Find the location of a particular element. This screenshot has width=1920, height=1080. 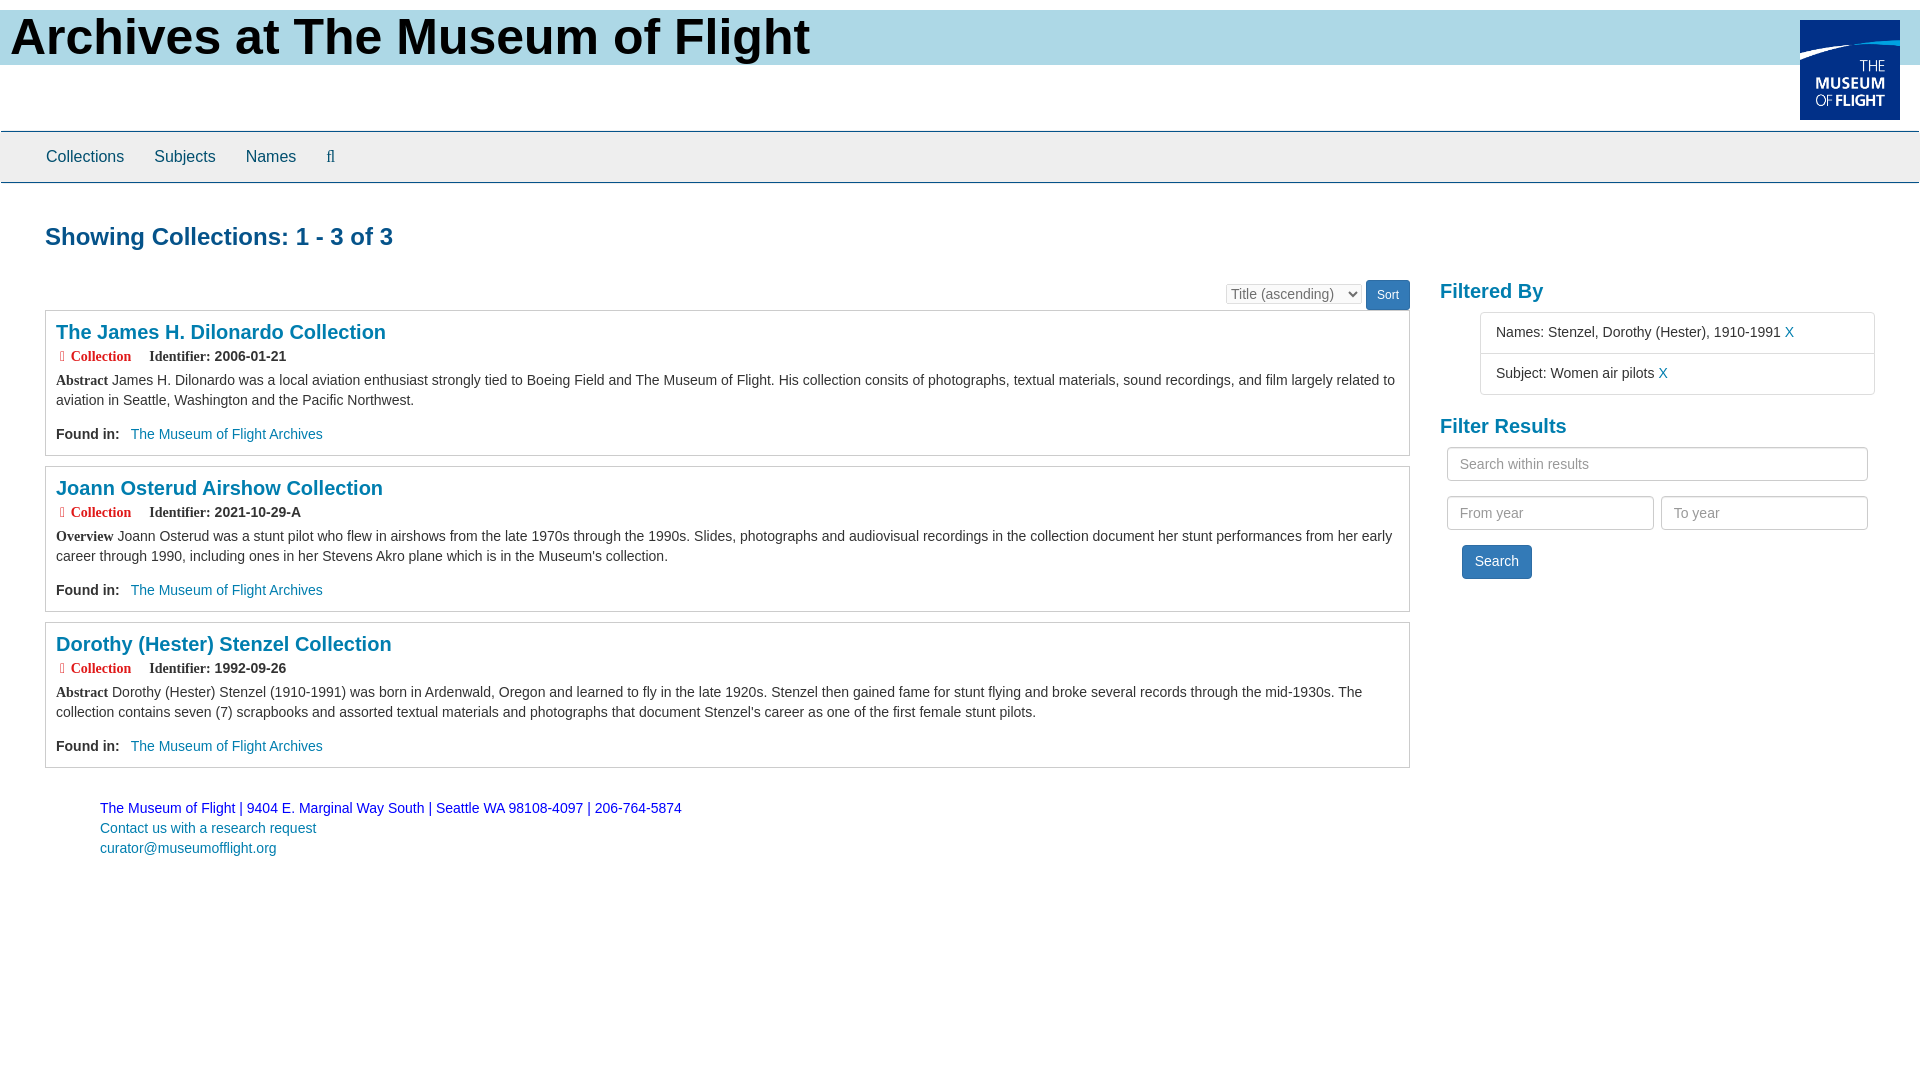

The Museum of Flight Archives is located at coordinates (226, 433).